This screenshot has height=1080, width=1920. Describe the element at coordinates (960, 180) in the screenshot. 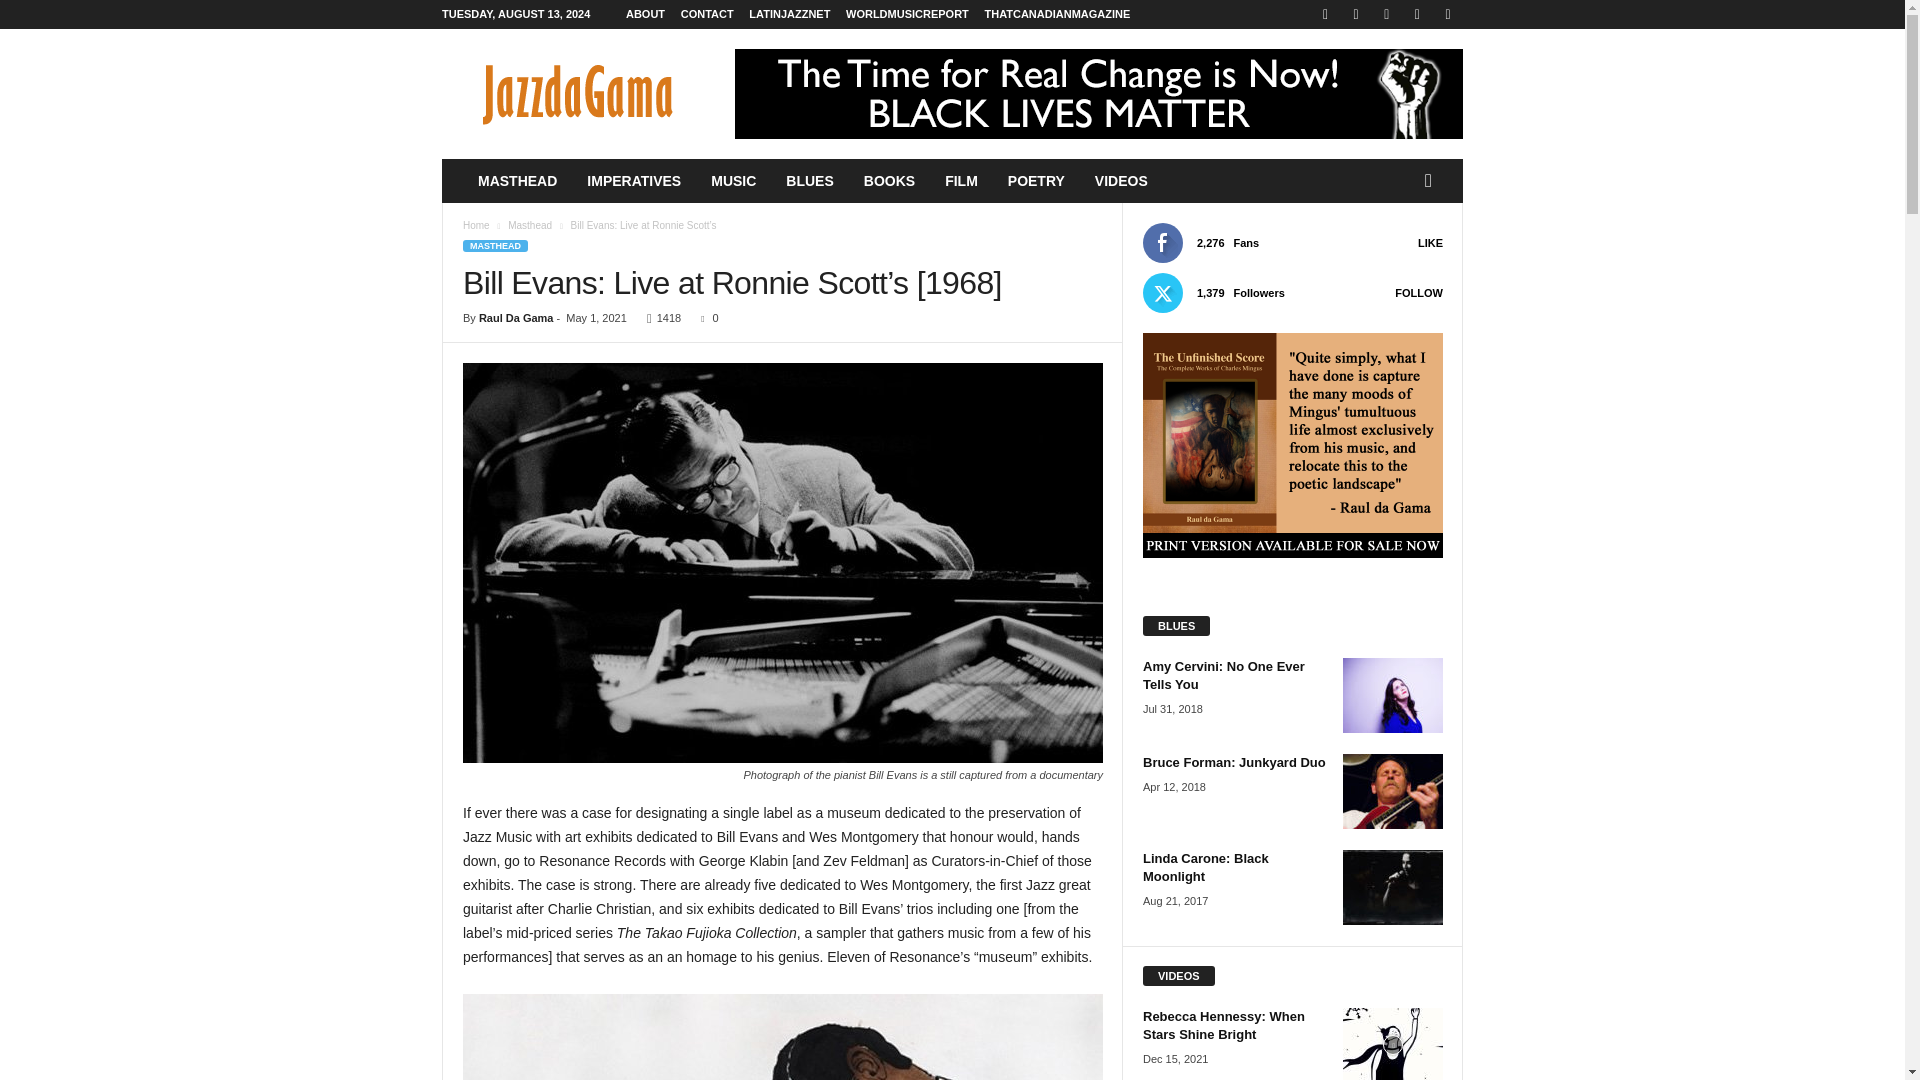

I see `FILM` at that location.